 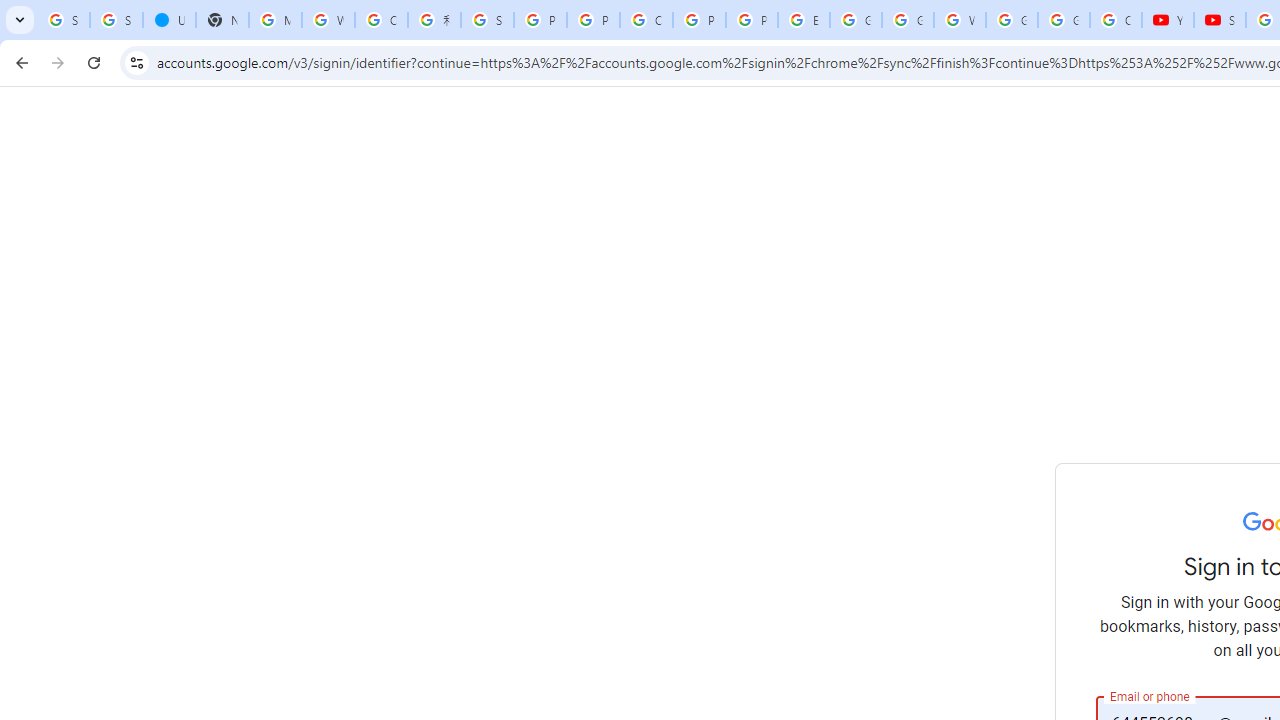 What do you see at coordinates (646, 20) in the screenshot?
I see `Create your Google Account` at bounding box center [646, 20].